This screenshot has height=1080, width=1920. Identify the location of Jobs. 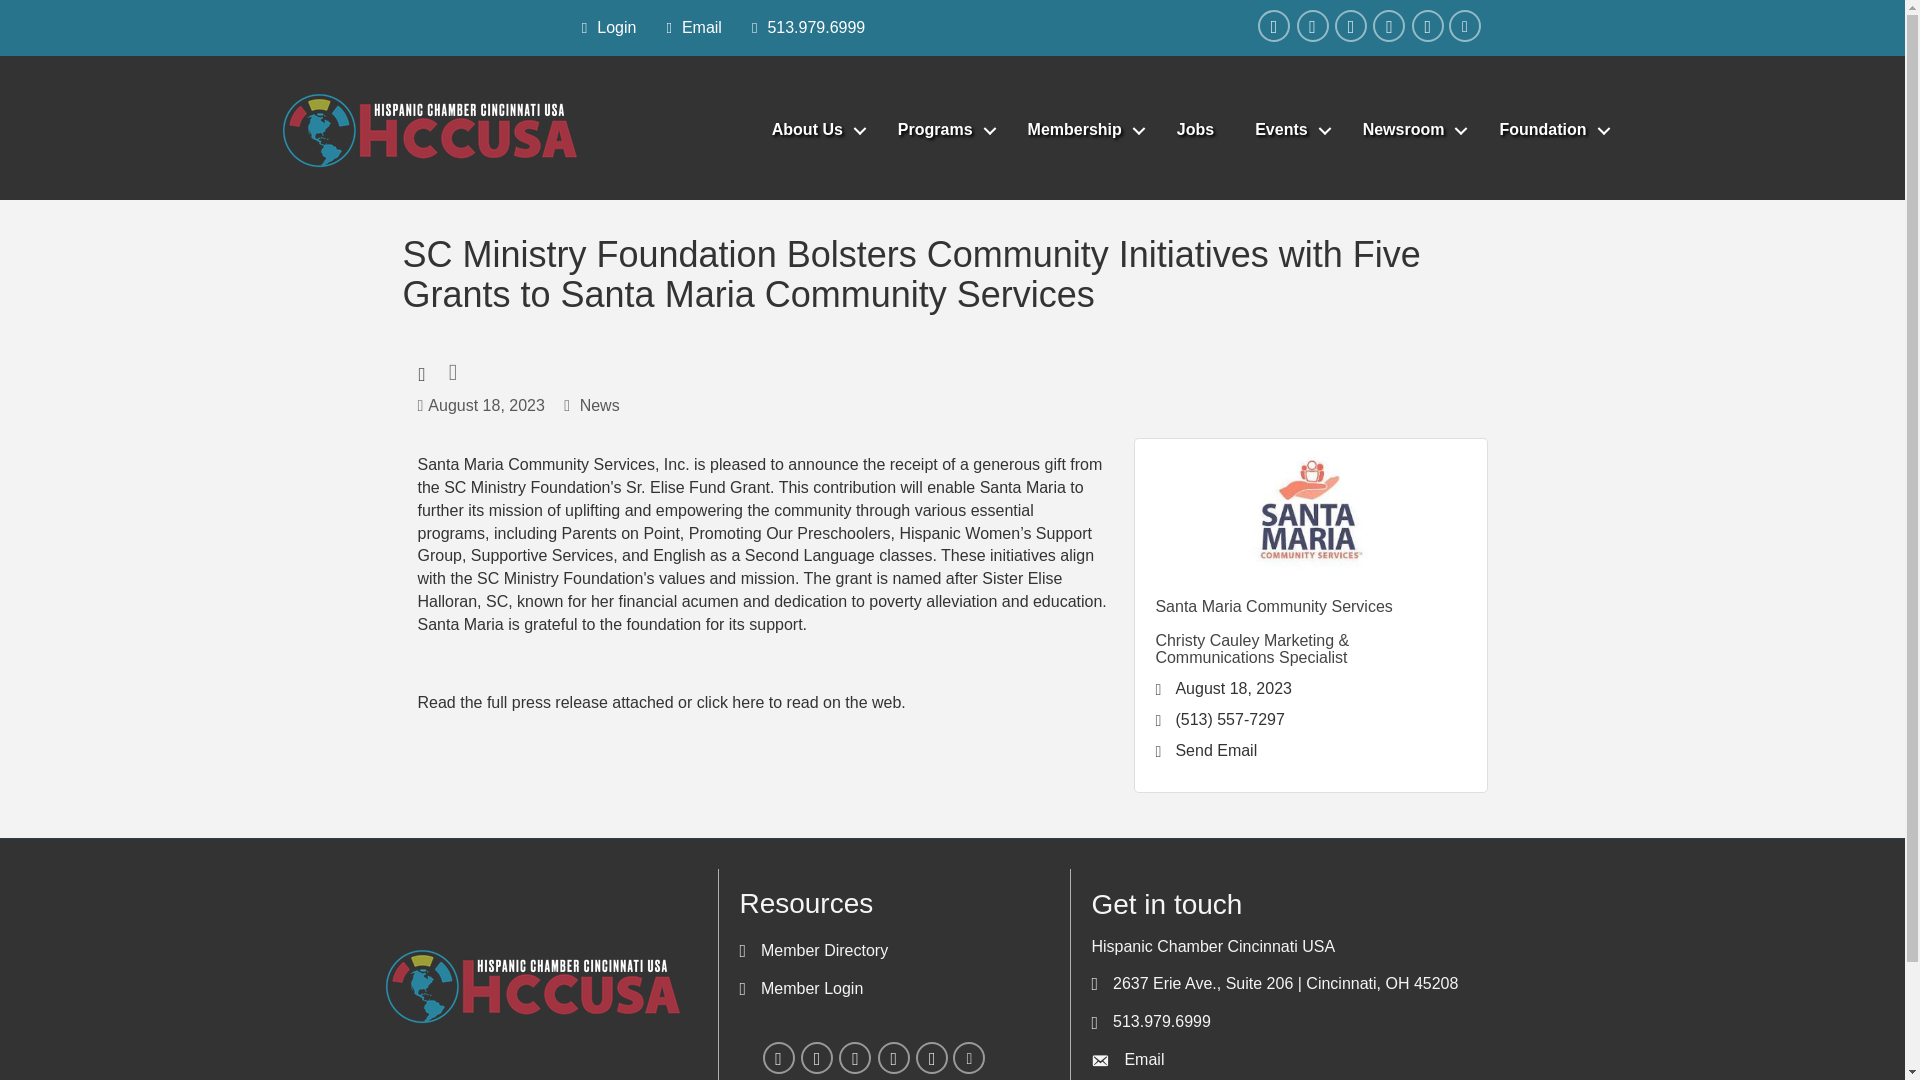
(1196, 130).